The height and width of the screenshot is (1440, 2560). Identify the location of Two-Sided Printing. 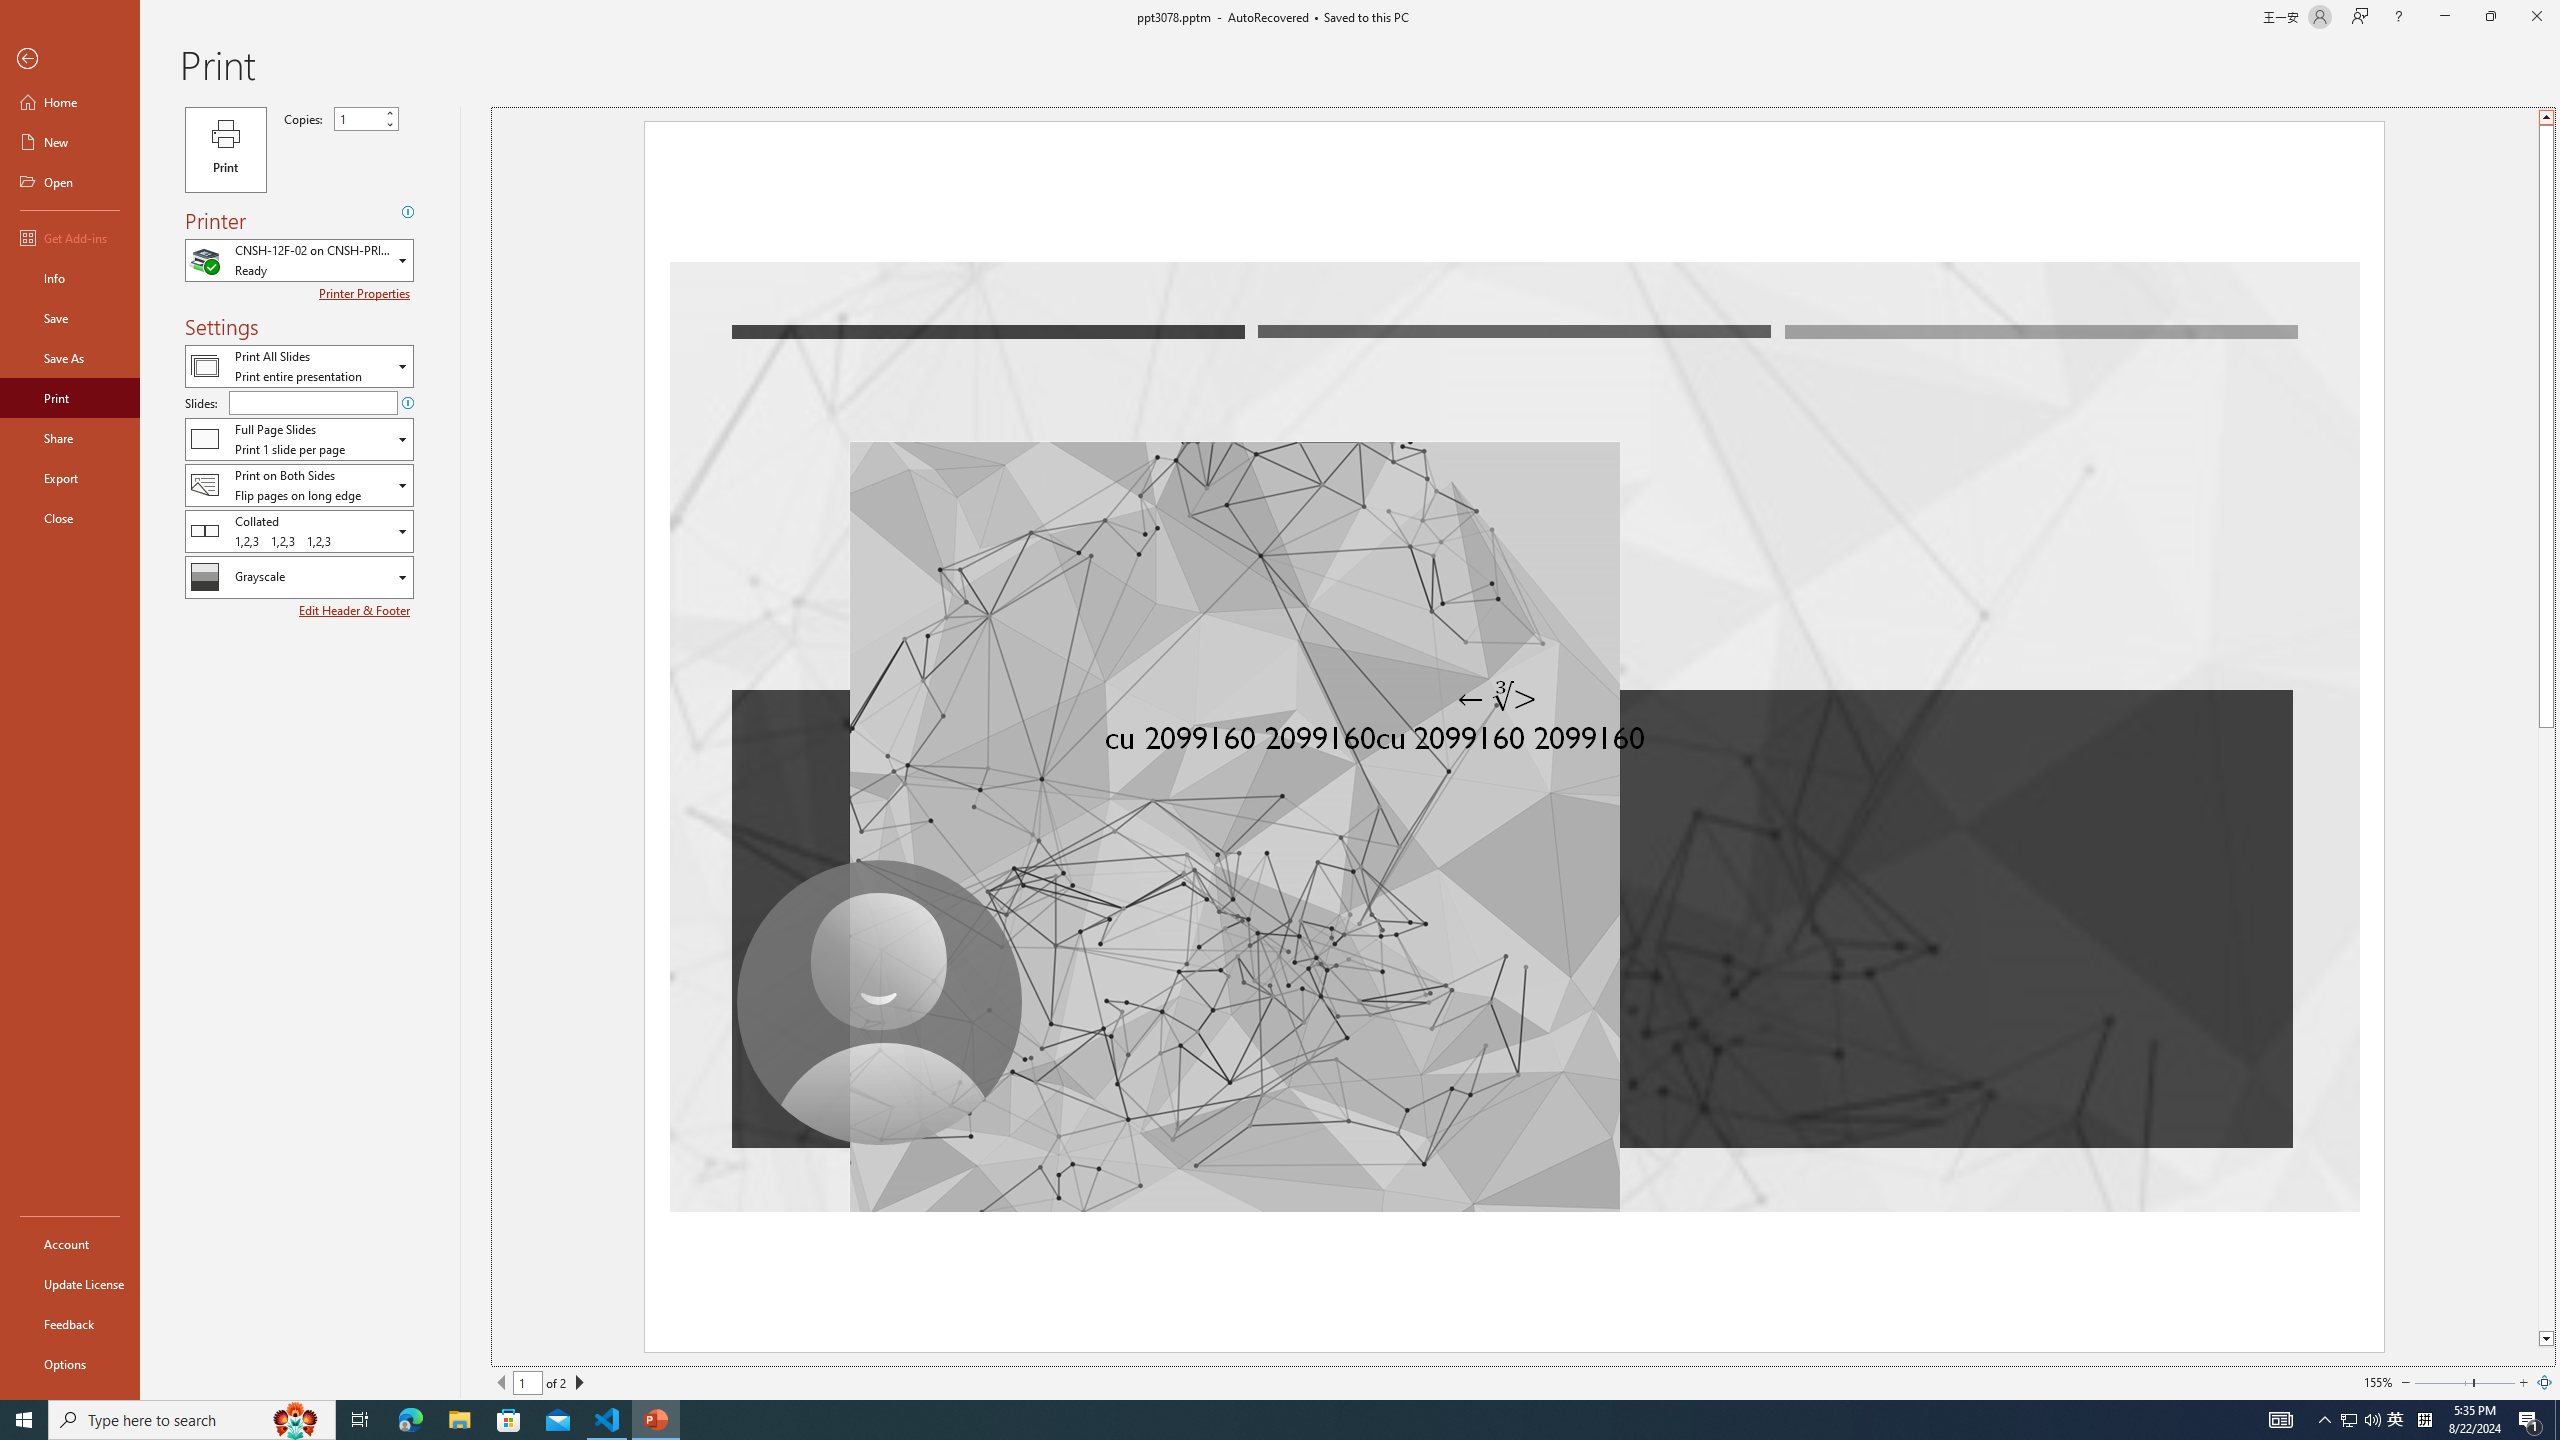
(299, 484).